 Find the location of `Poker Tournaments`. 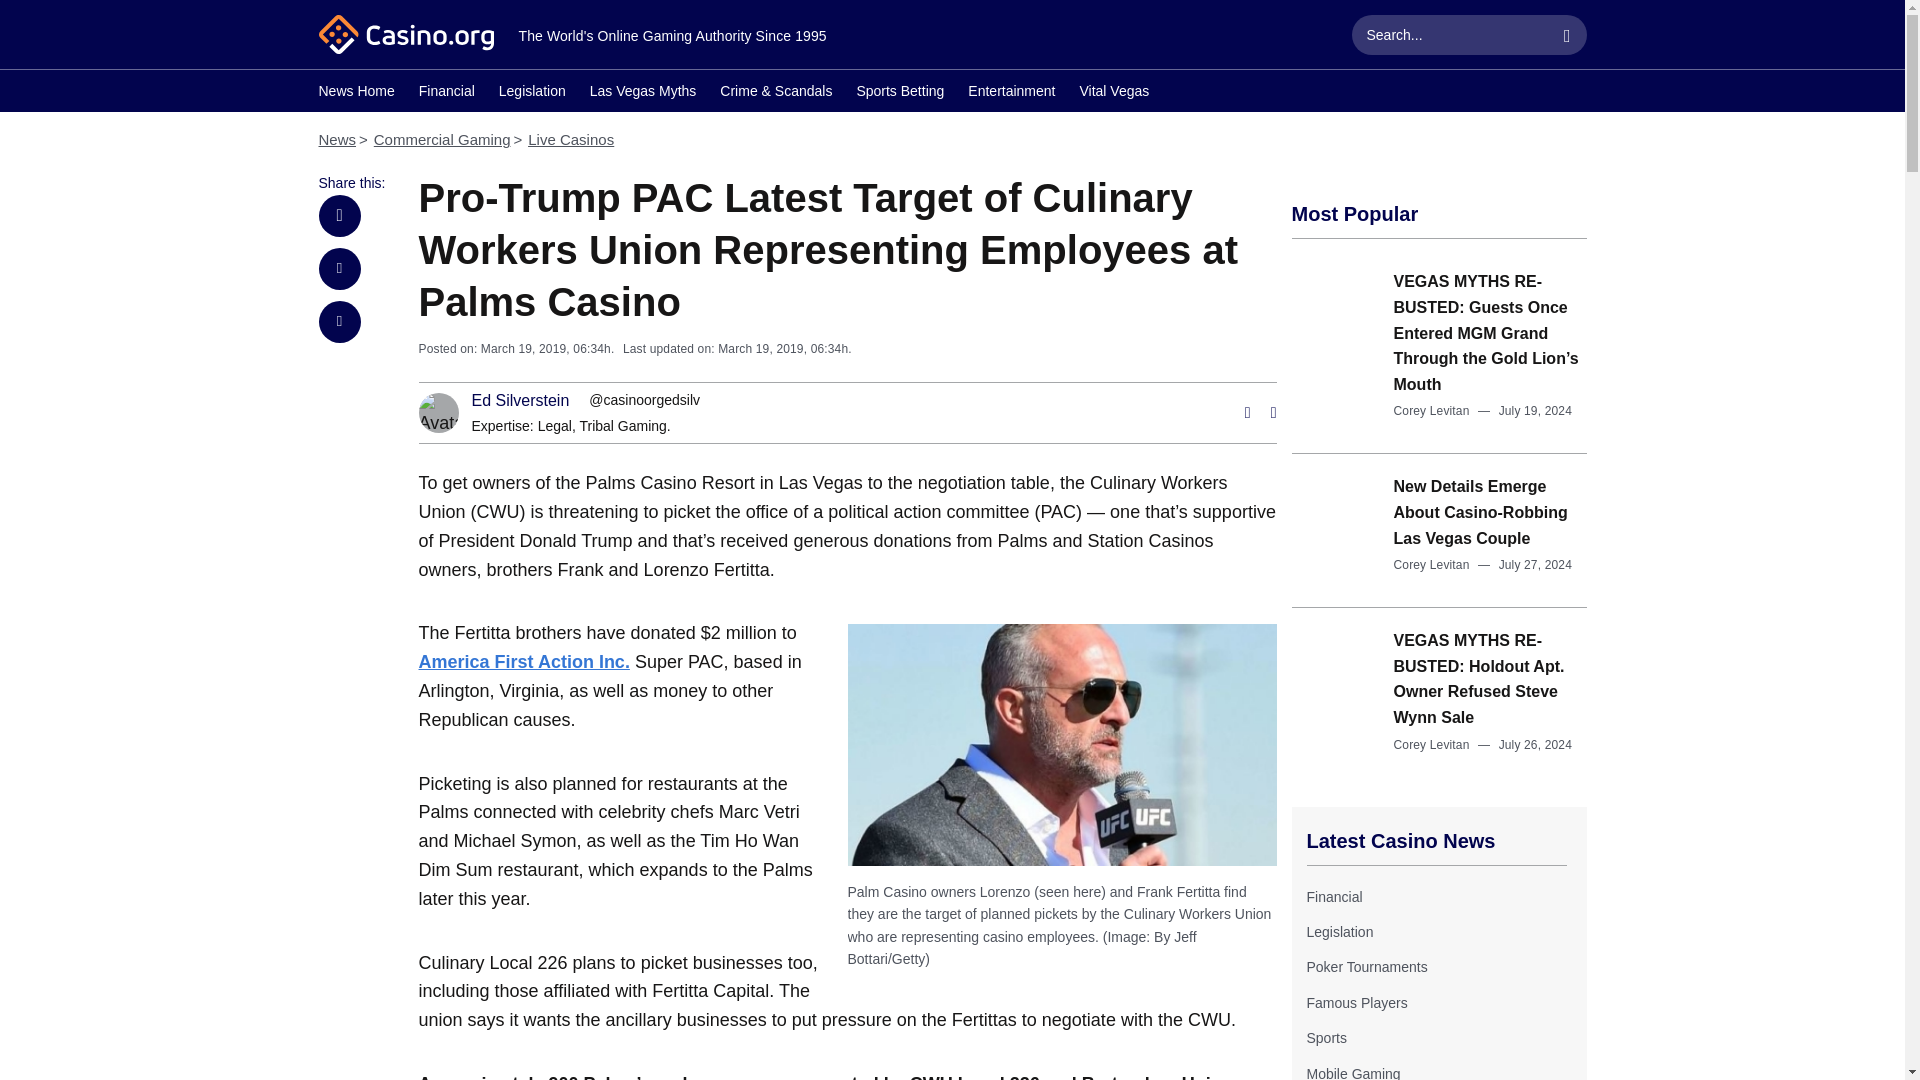

Poker Tournaments is located at coordinates (1366, 967).